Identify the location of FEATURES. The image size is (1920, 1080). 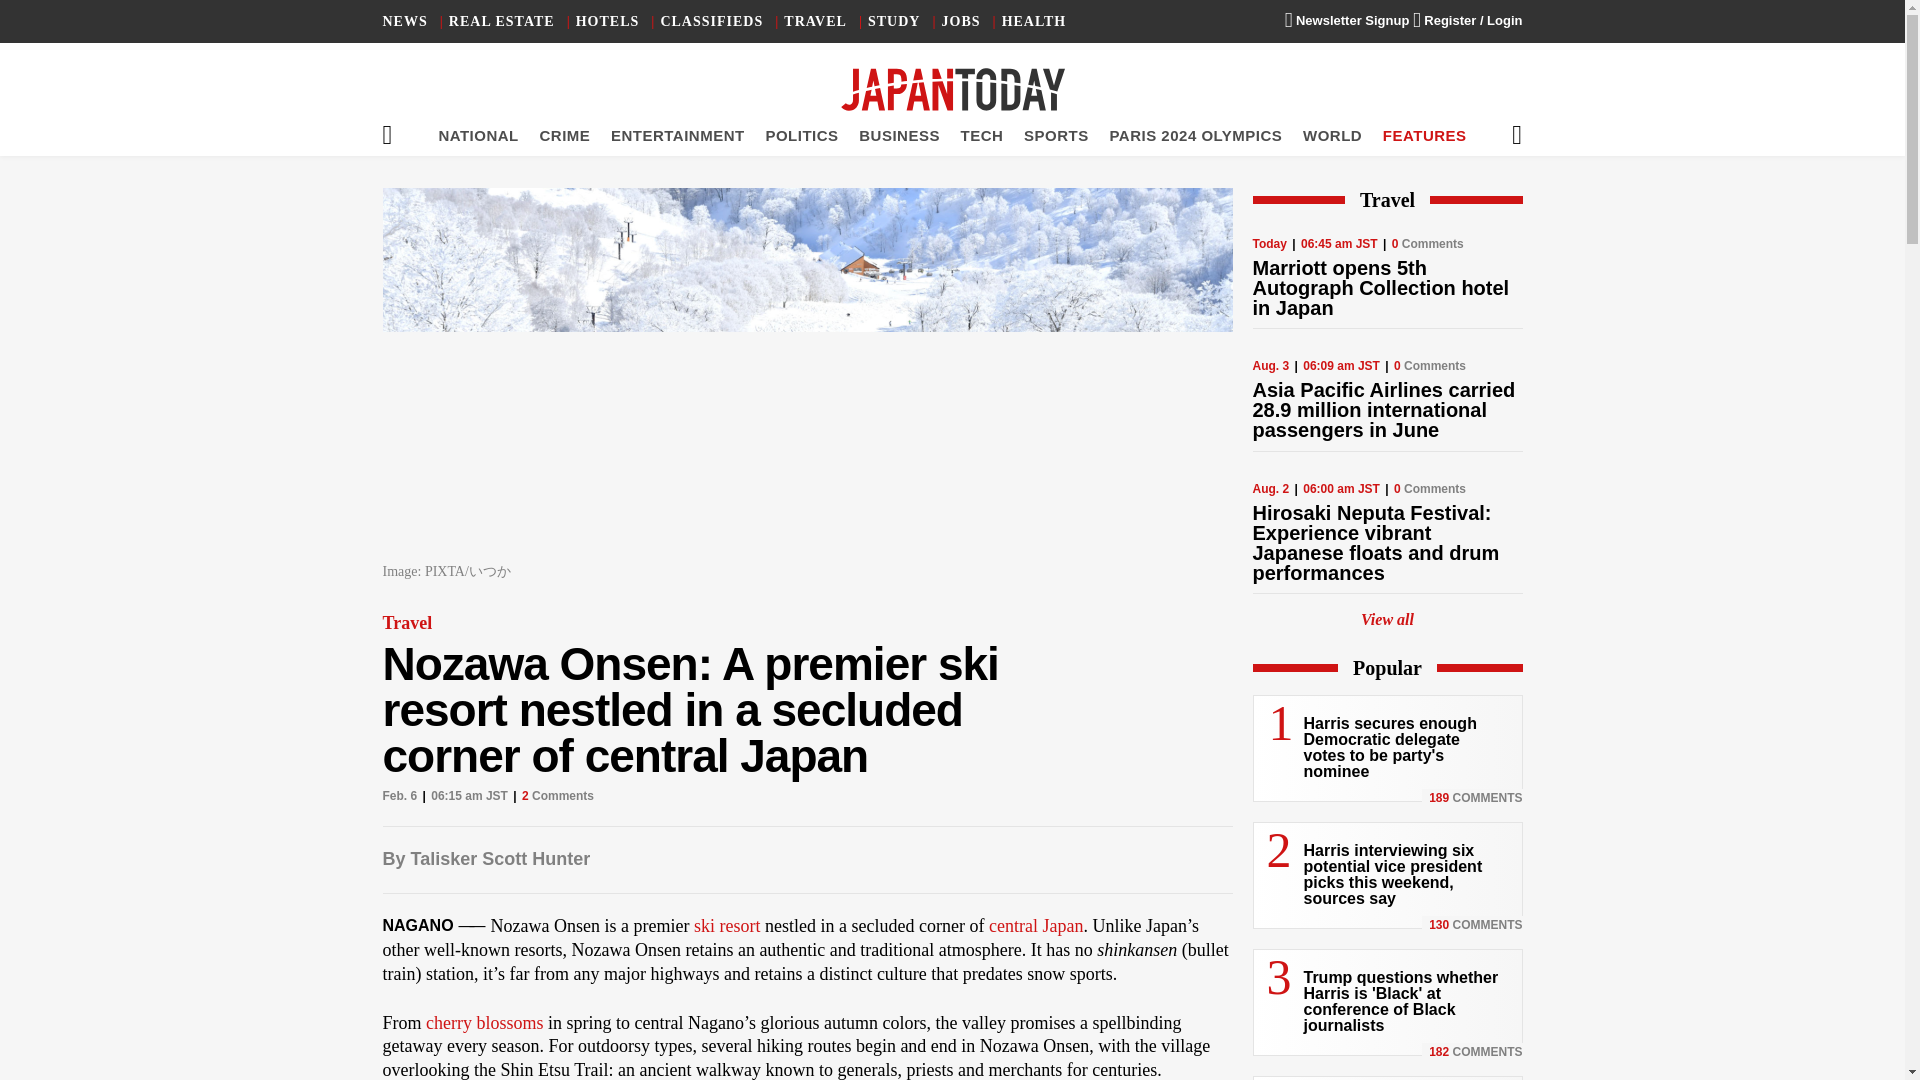
(1424, 135).